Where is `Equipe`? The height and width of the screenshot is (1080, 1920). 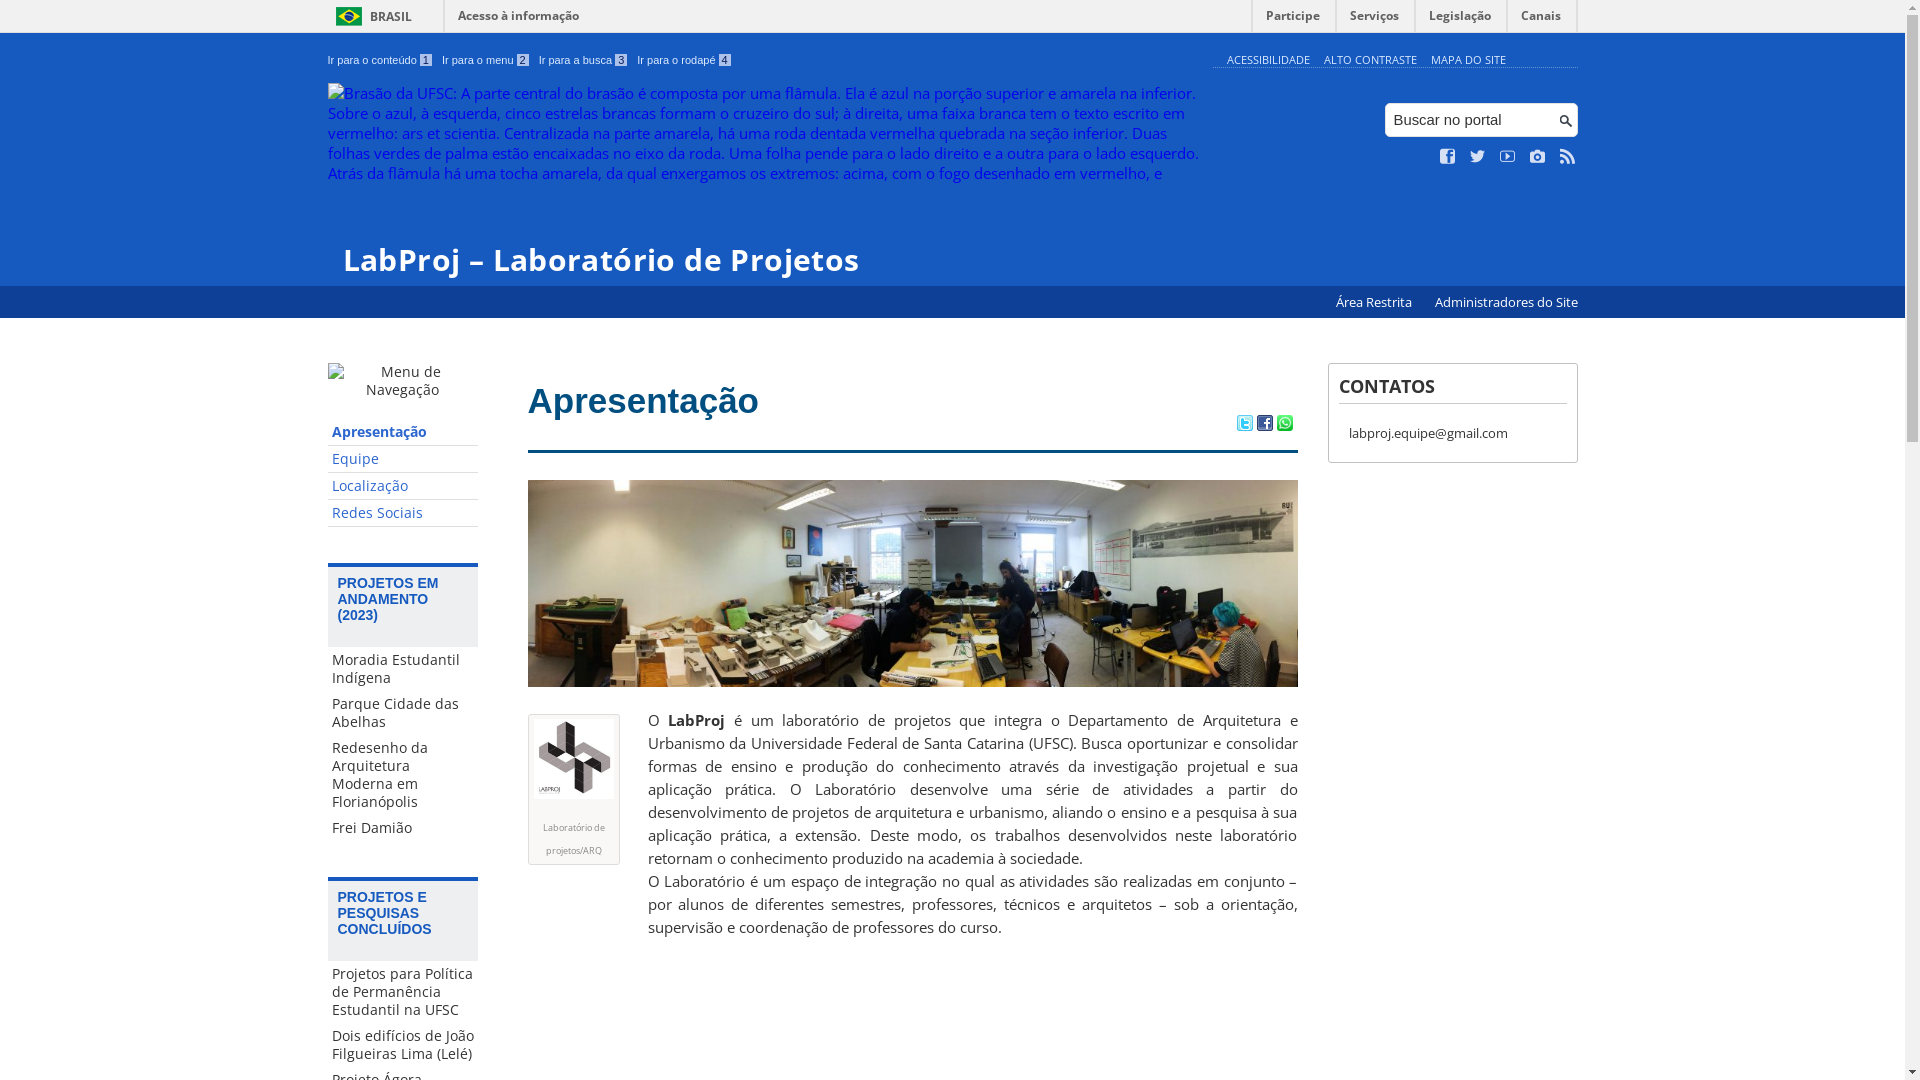
Equipe is located at coordinates (403, 460).